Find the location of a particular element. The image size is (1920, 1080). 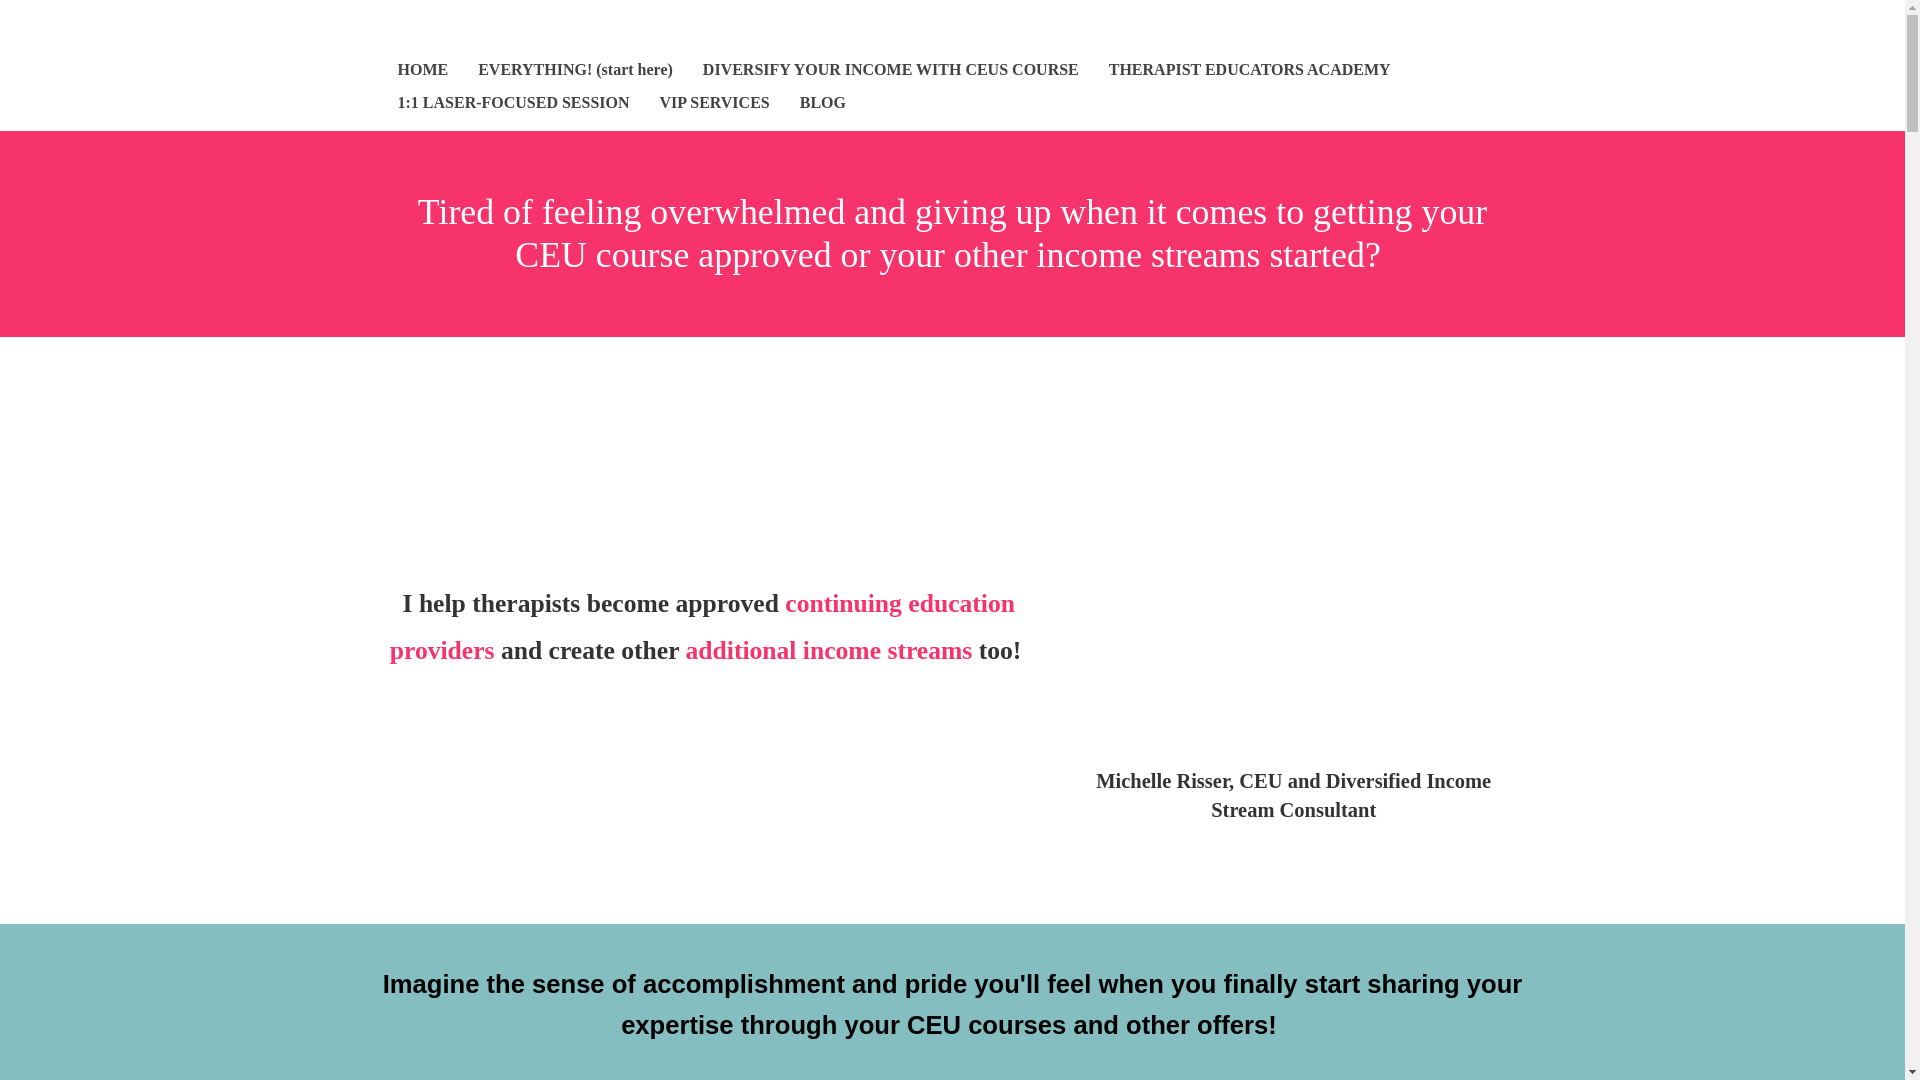

VIP SERVICES is located at coordinates (714, 104).